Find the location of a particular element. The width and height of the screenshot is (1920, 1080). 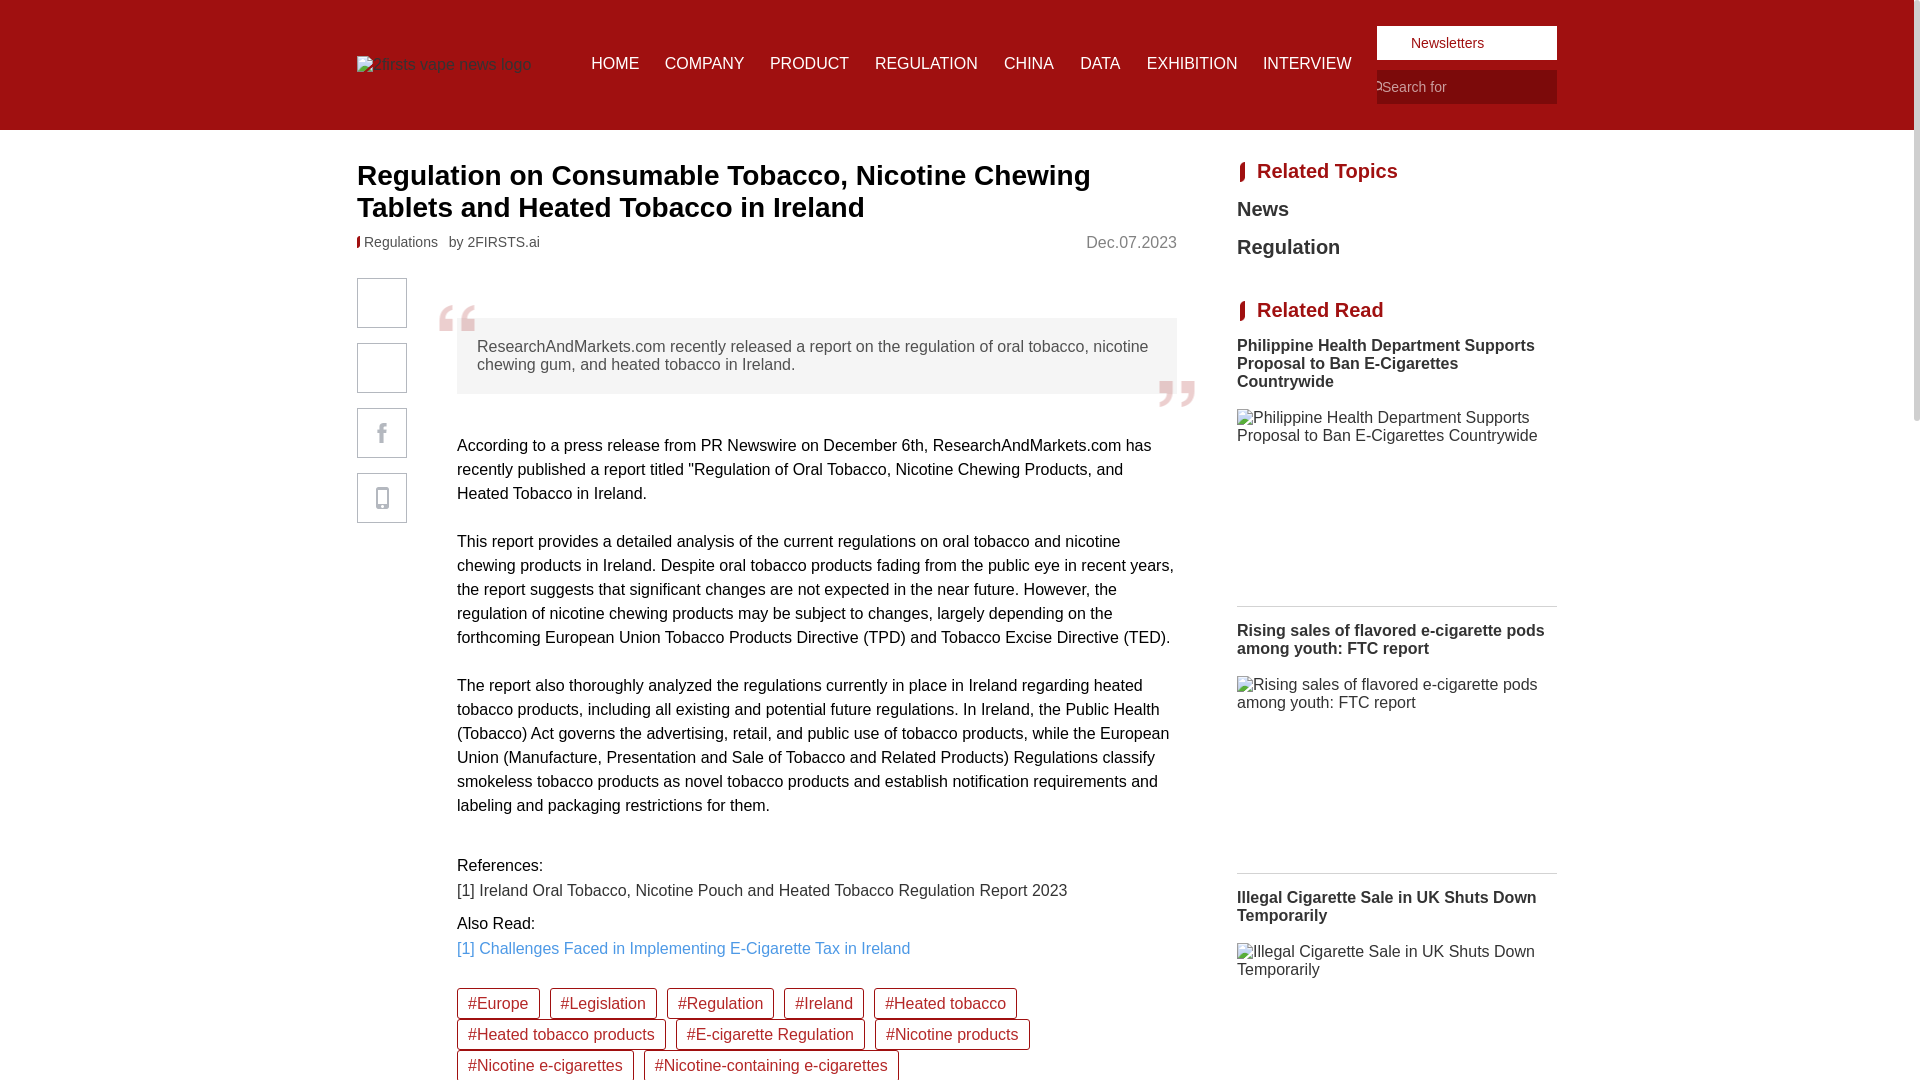

INTERVIEW is located at coordinates (1307, 64).